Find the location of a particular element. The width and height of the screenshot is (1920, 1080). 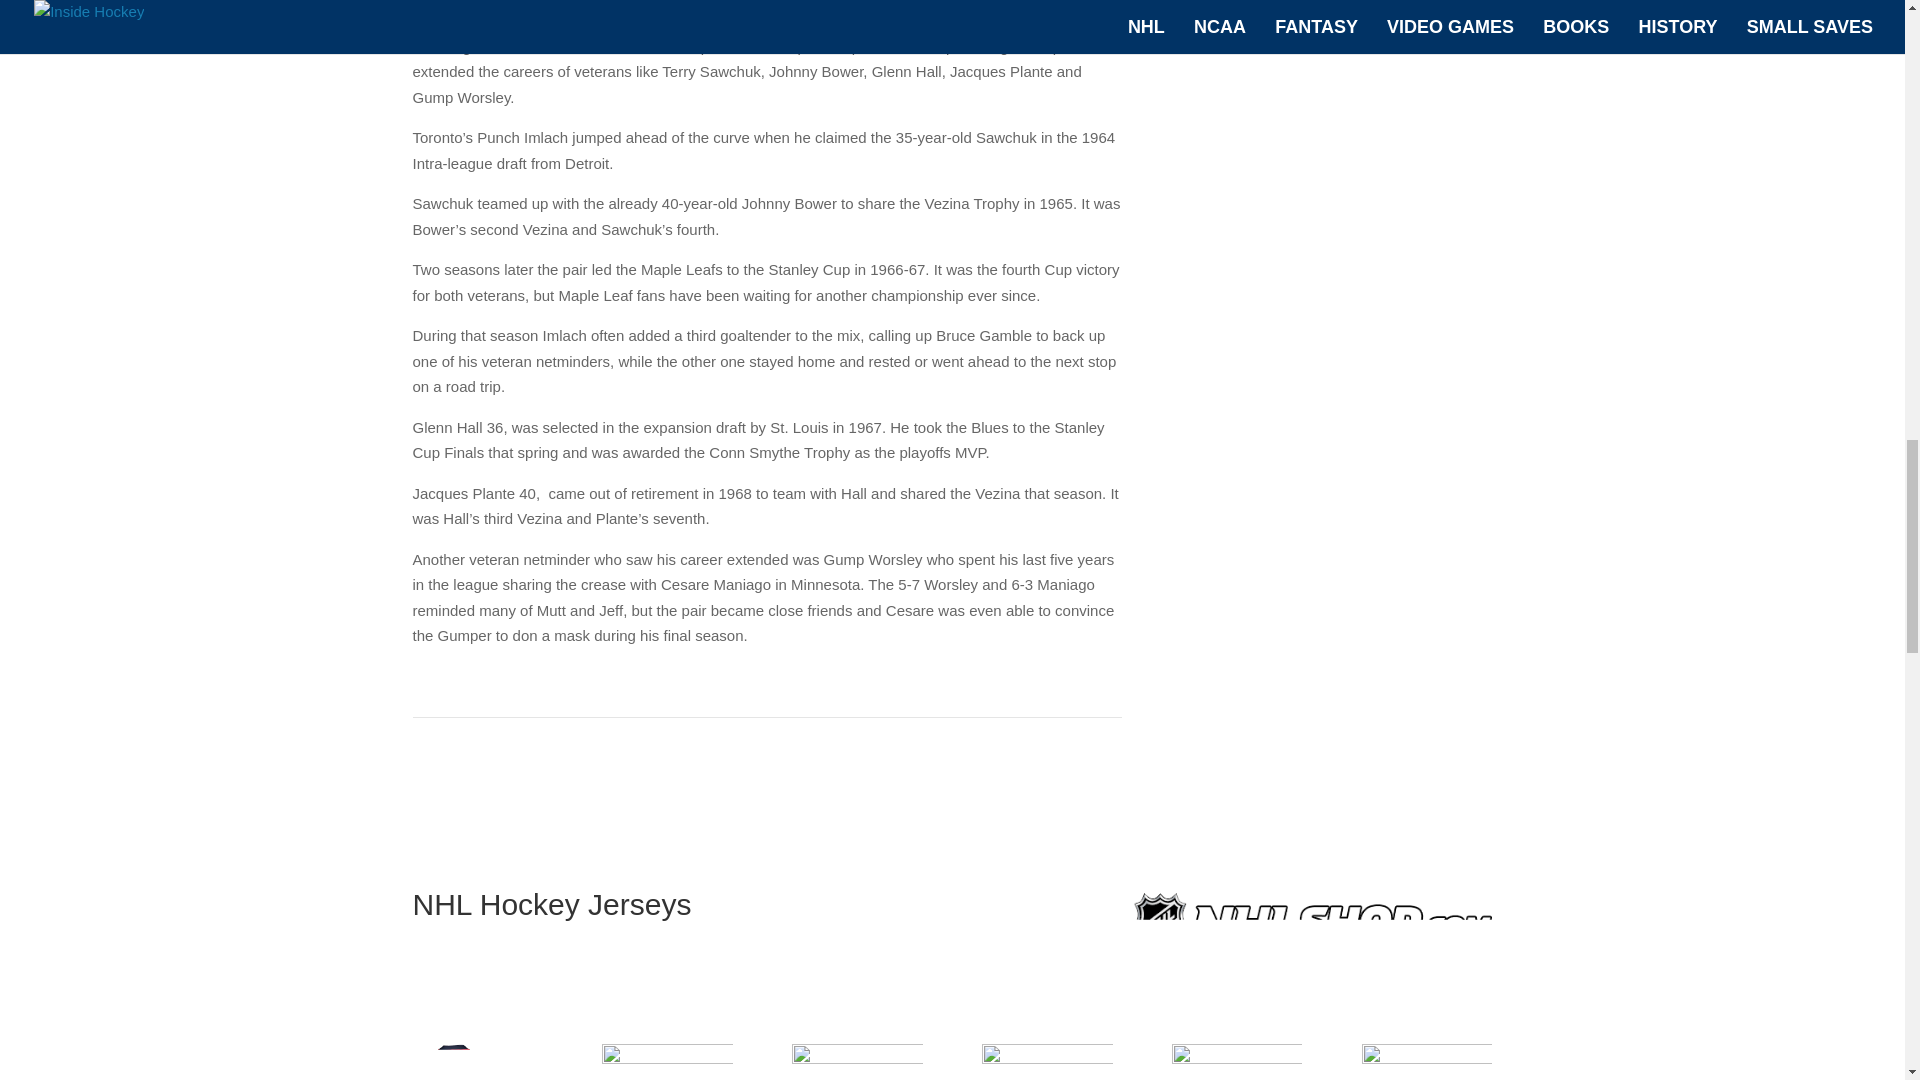

edm-jersey-mcdavid is located at coordinates (1426, 1062).